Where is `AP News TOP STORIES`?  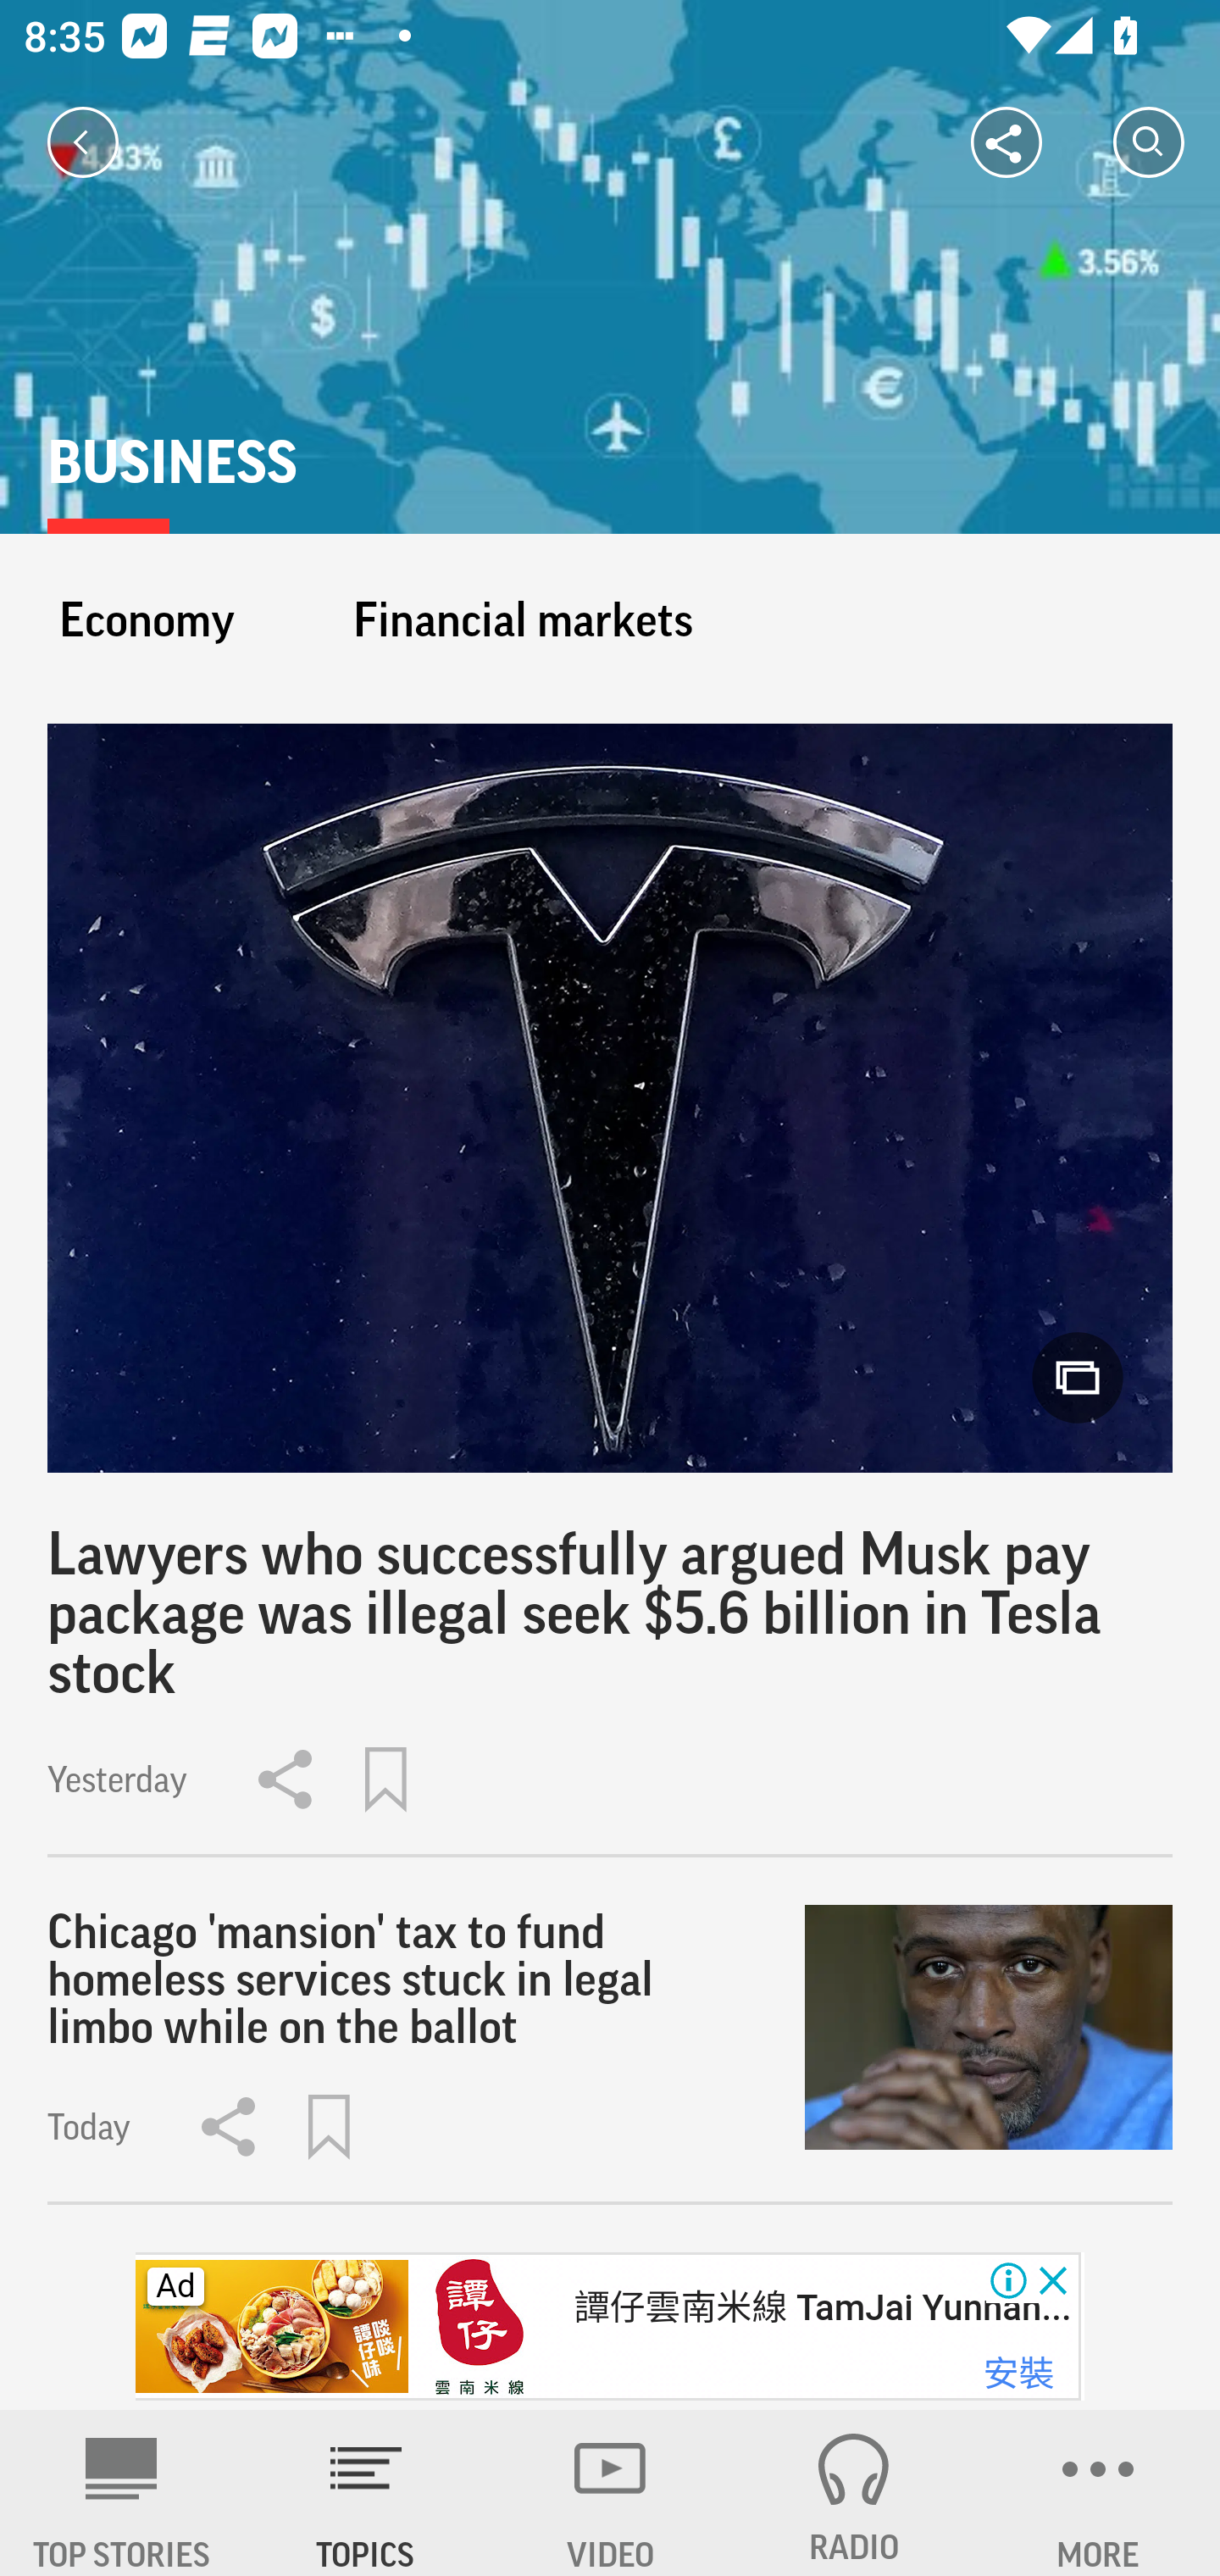 AP News TOP STORIES is located at coordinates (122, 2493).